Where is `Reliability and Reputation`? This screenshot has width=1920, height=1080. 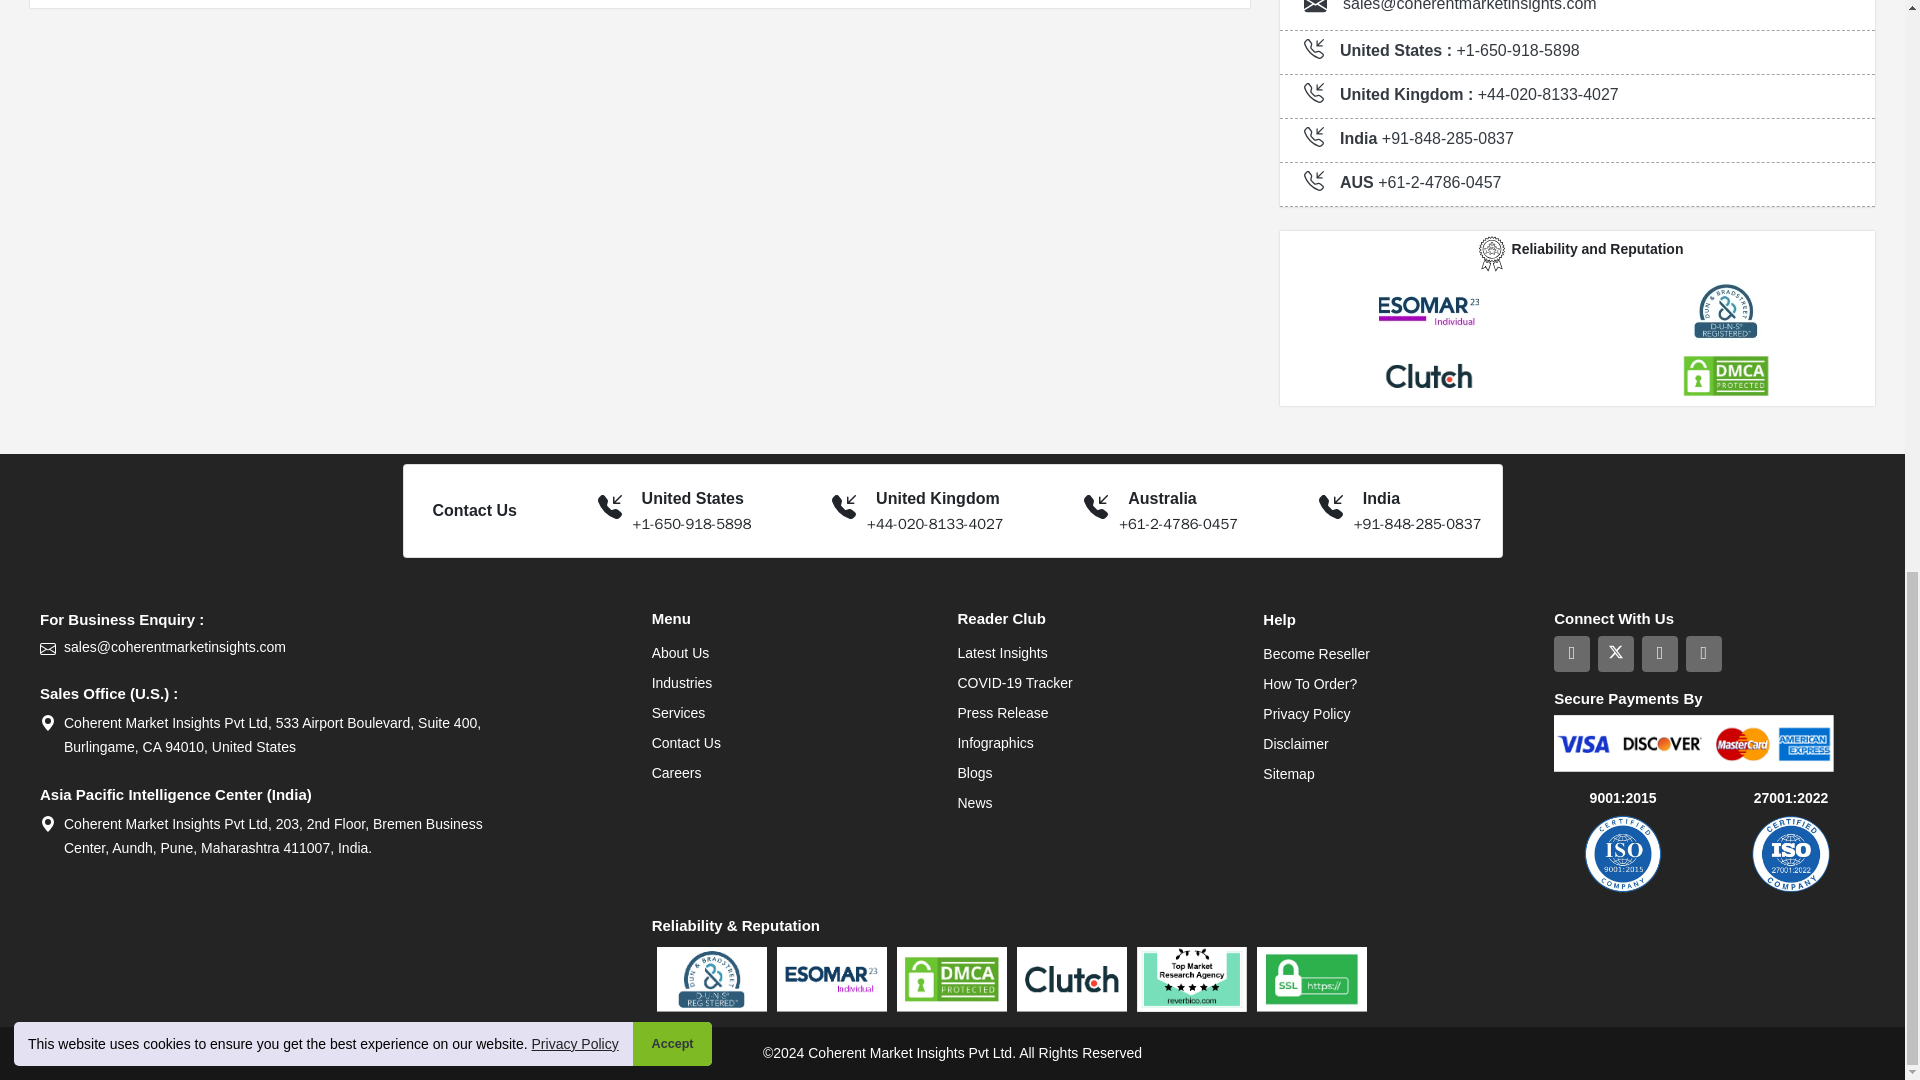
Reliability and Reputation is located at coordinates (1072, 979).